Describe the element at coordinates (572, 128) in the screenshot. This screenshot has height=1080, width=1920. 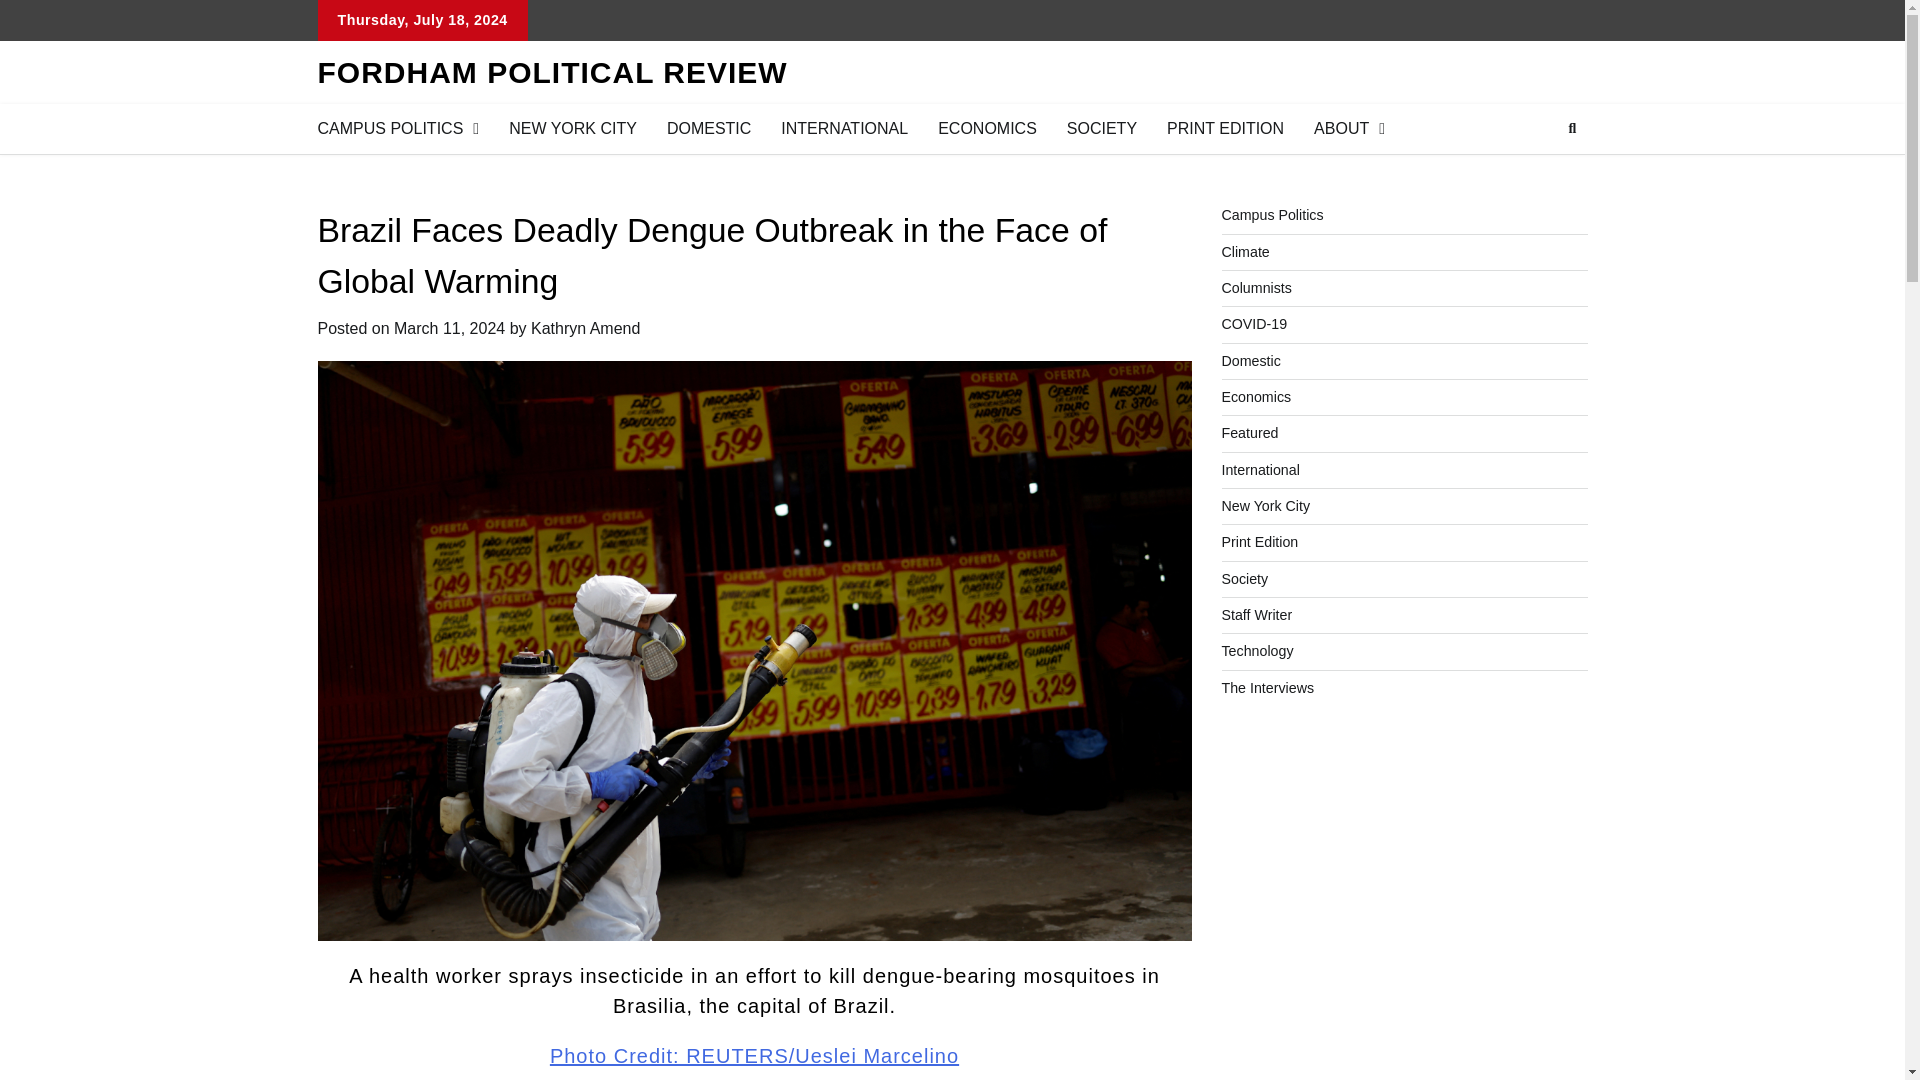
I see `NEW YORK CITY` at that location.